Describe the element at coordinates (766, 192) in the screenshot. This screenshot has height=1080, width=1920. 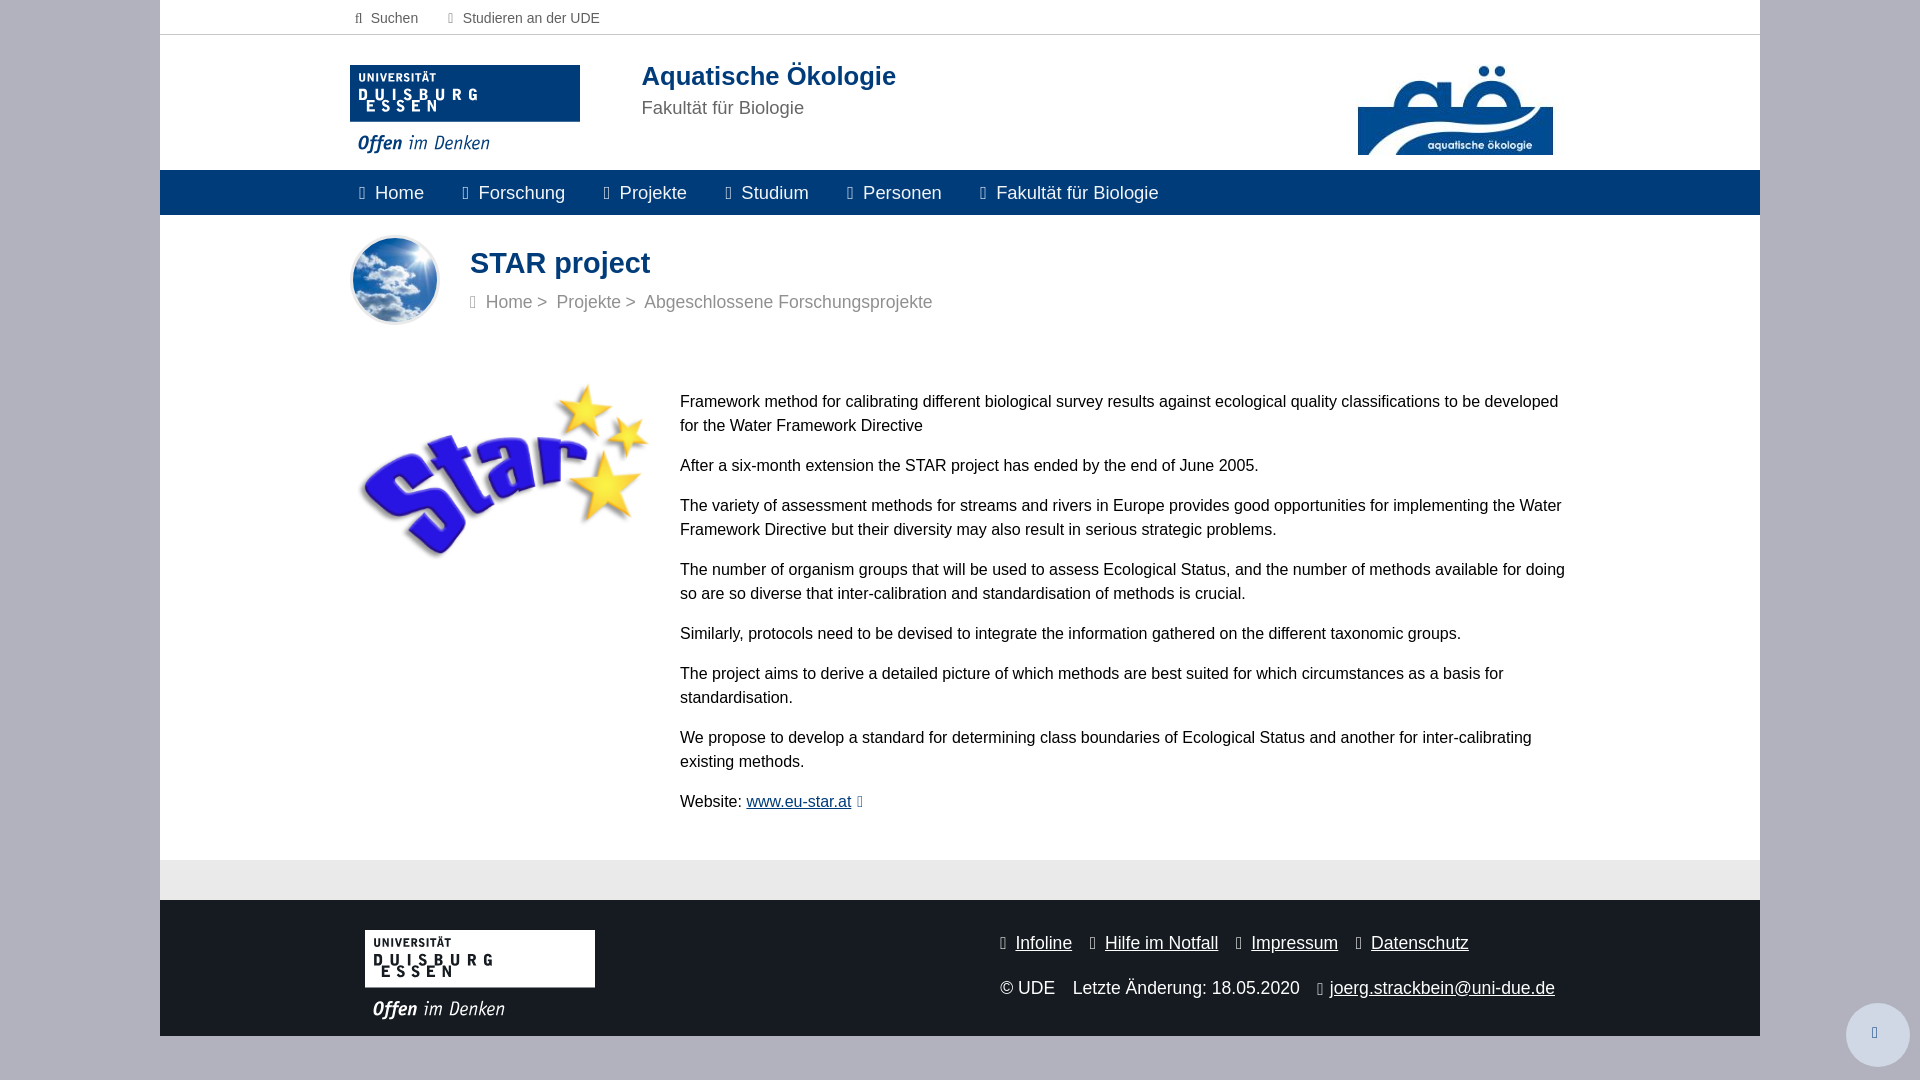
I see `Studium` at that location.